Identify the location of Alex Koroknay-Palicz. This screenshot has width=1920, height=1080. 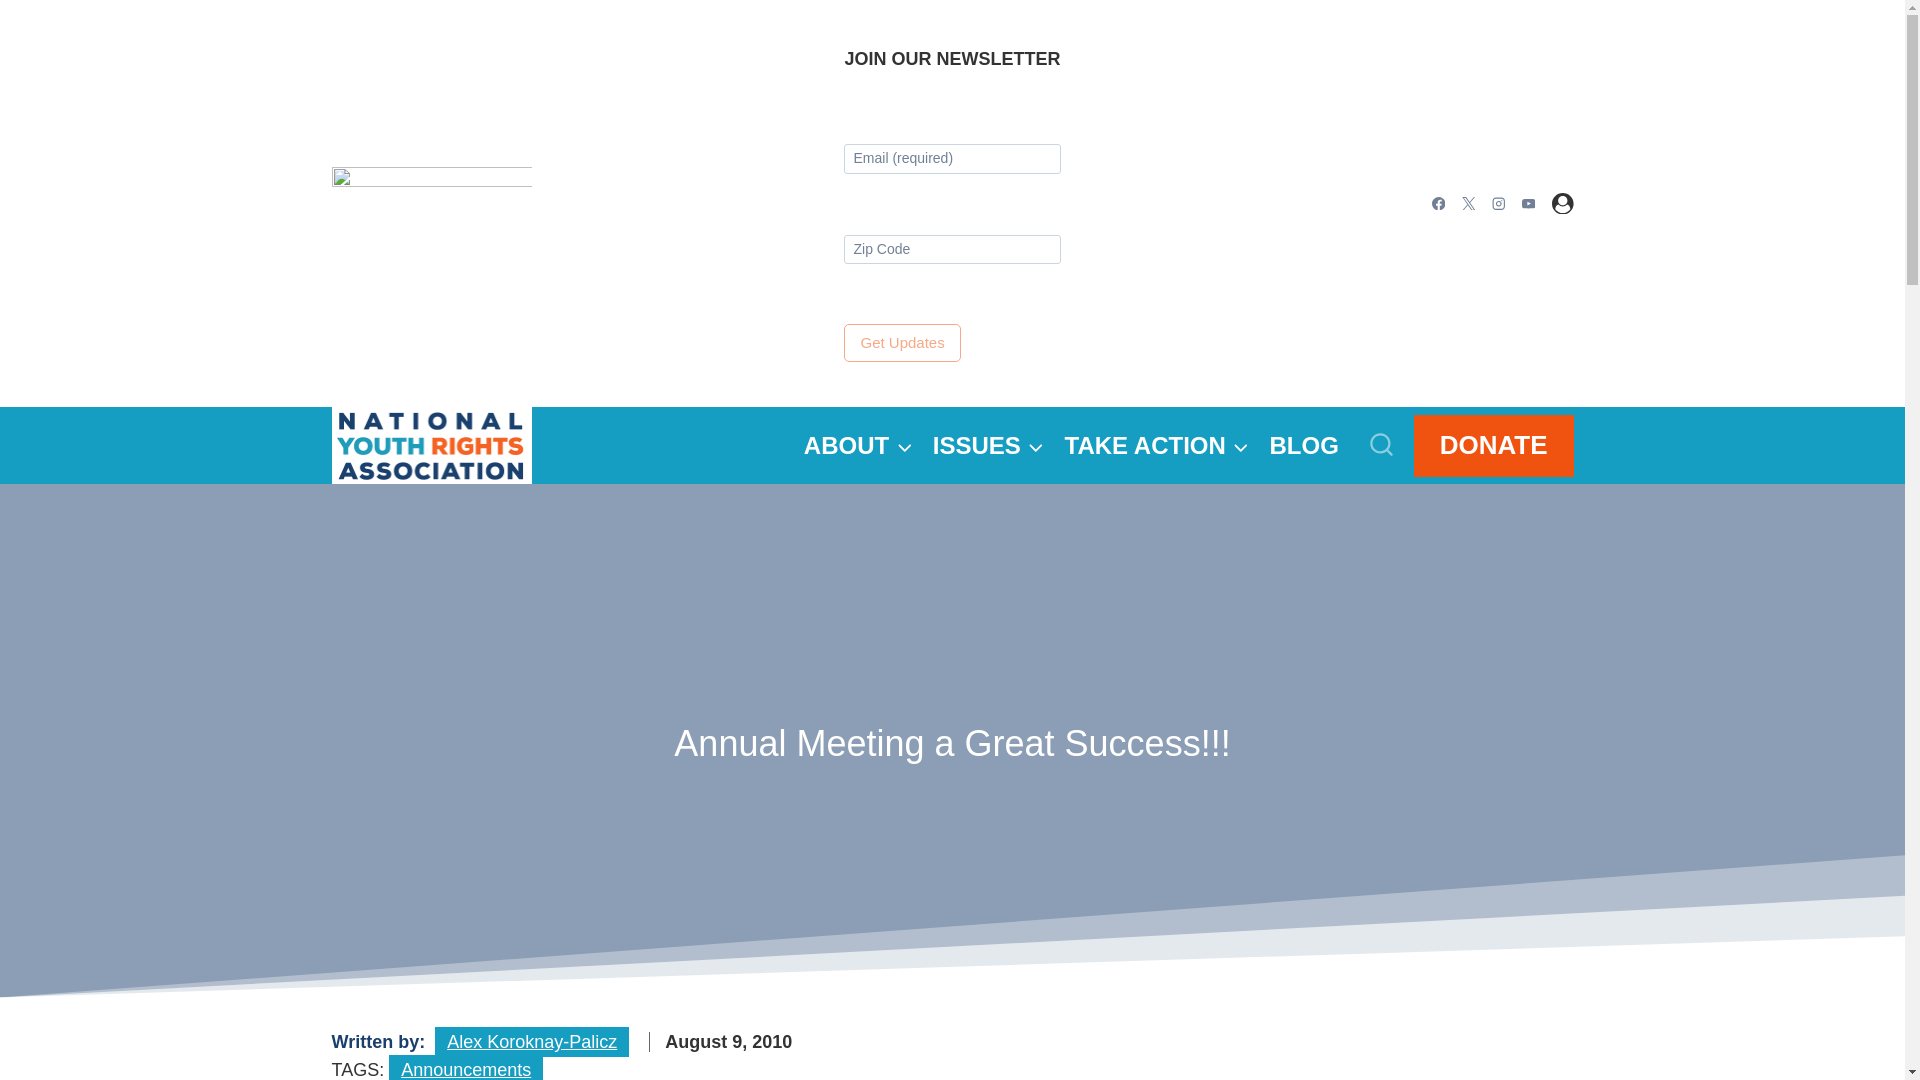
(532, 1042).